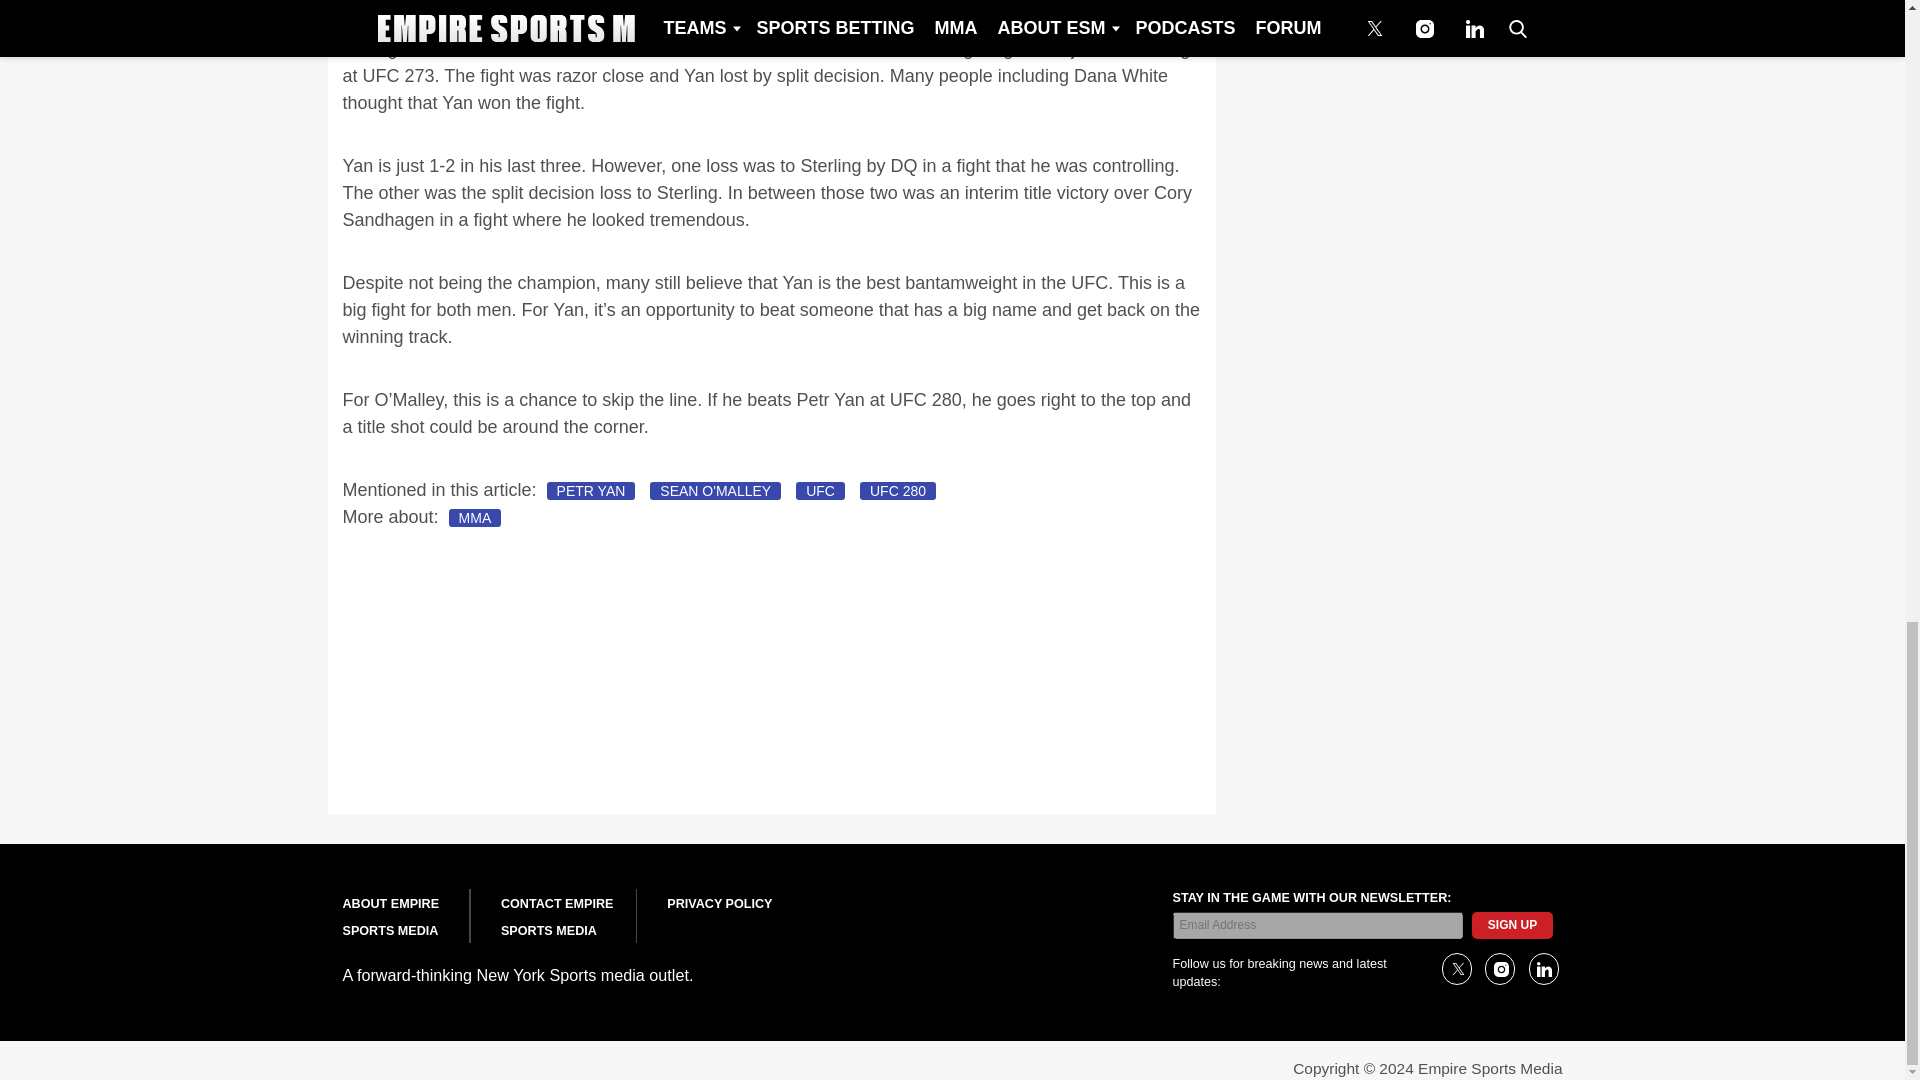  What do you see at coordinates (591, 490) in the screenshot?
I see `PETR YAN` at bounding box center [591, 490].